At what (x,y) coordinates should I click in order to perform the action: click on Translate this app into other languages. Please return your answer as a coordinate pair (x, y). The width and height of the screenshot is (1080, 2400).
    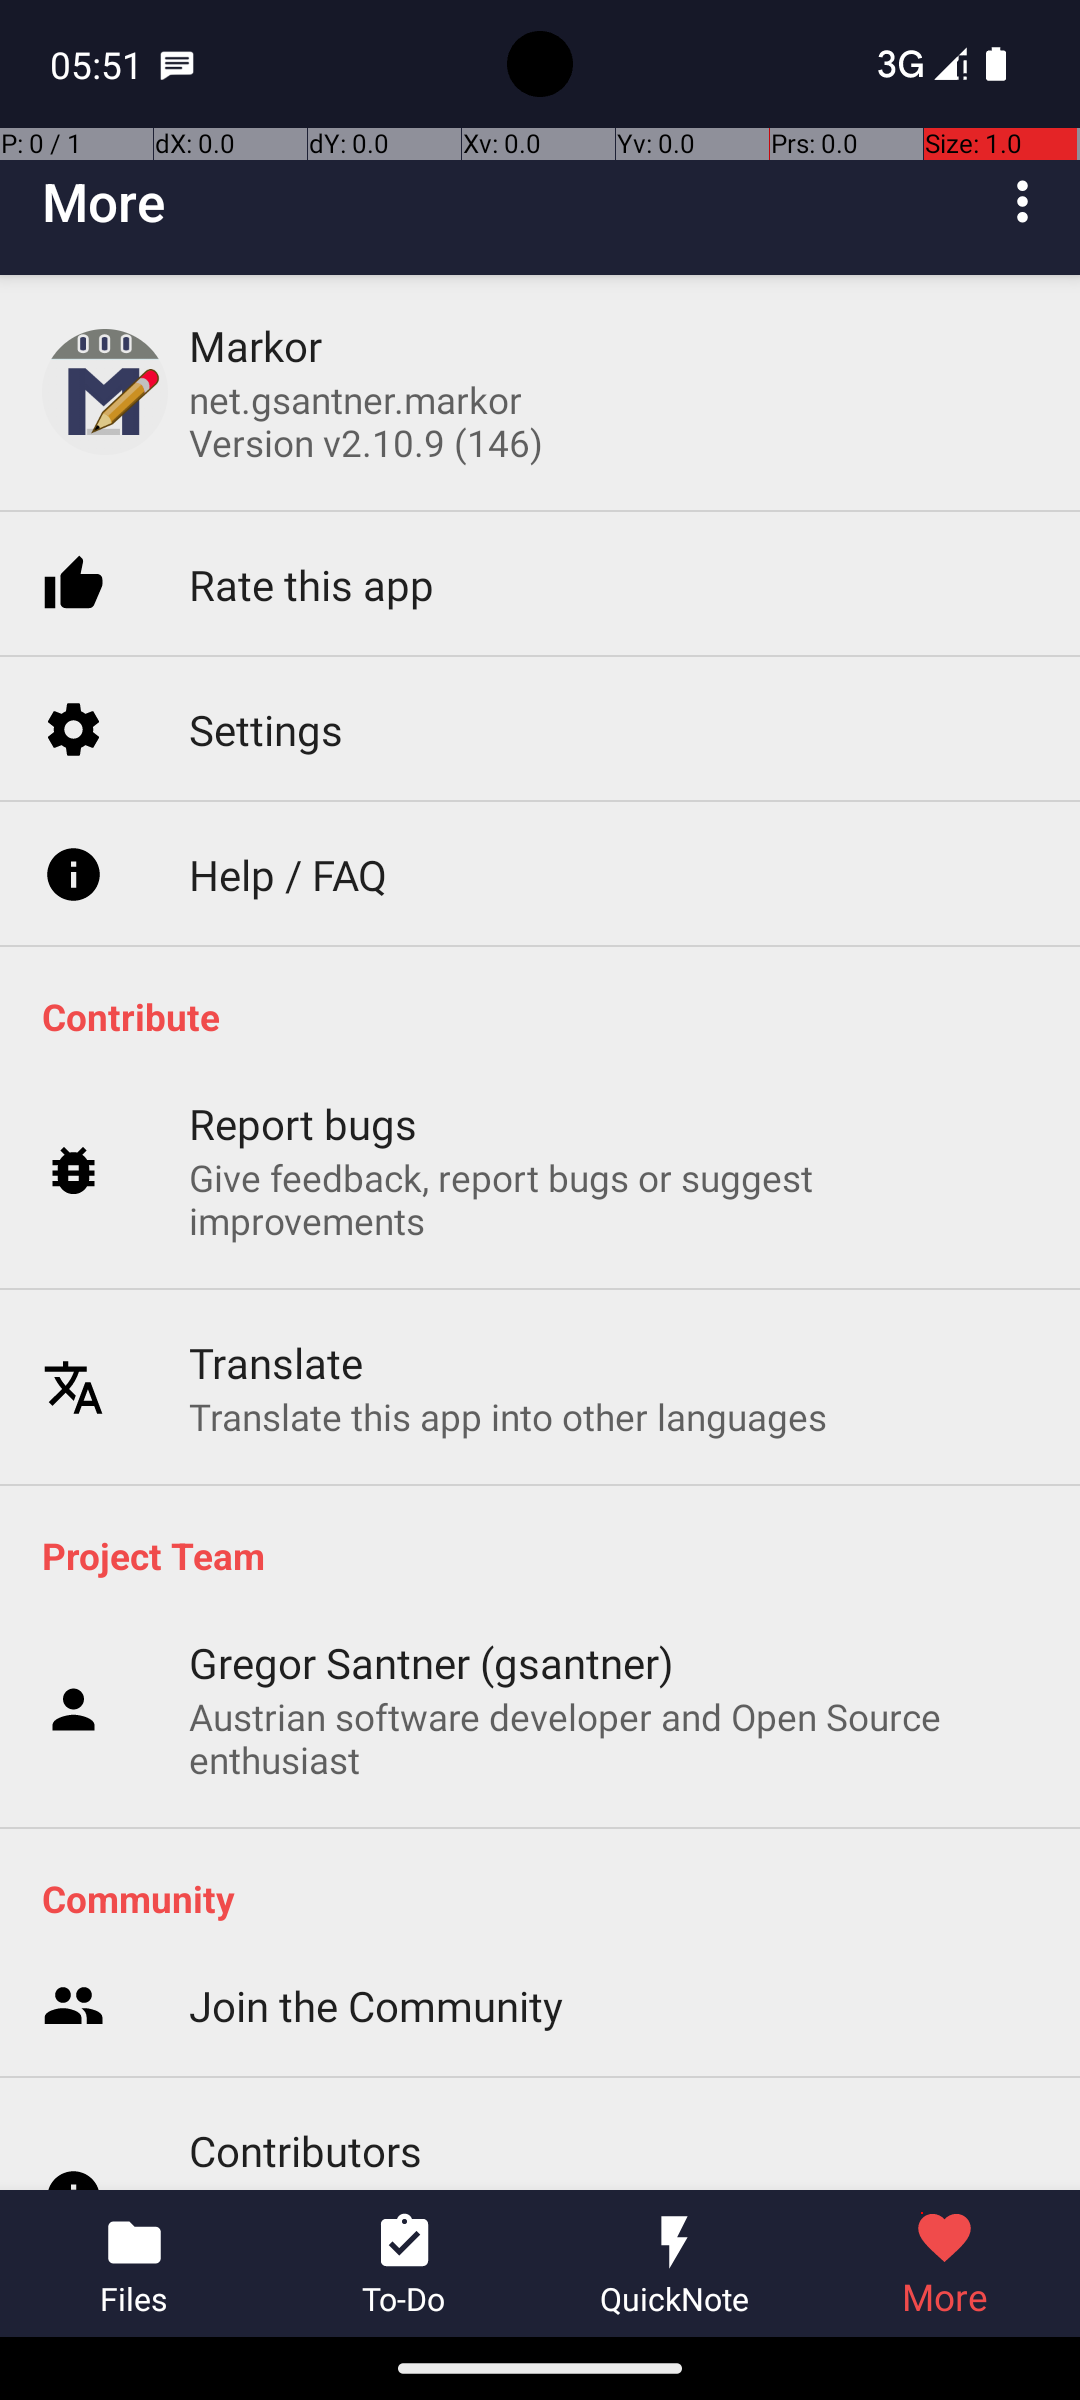
    Looking at the image, I should click on (508, 1416).